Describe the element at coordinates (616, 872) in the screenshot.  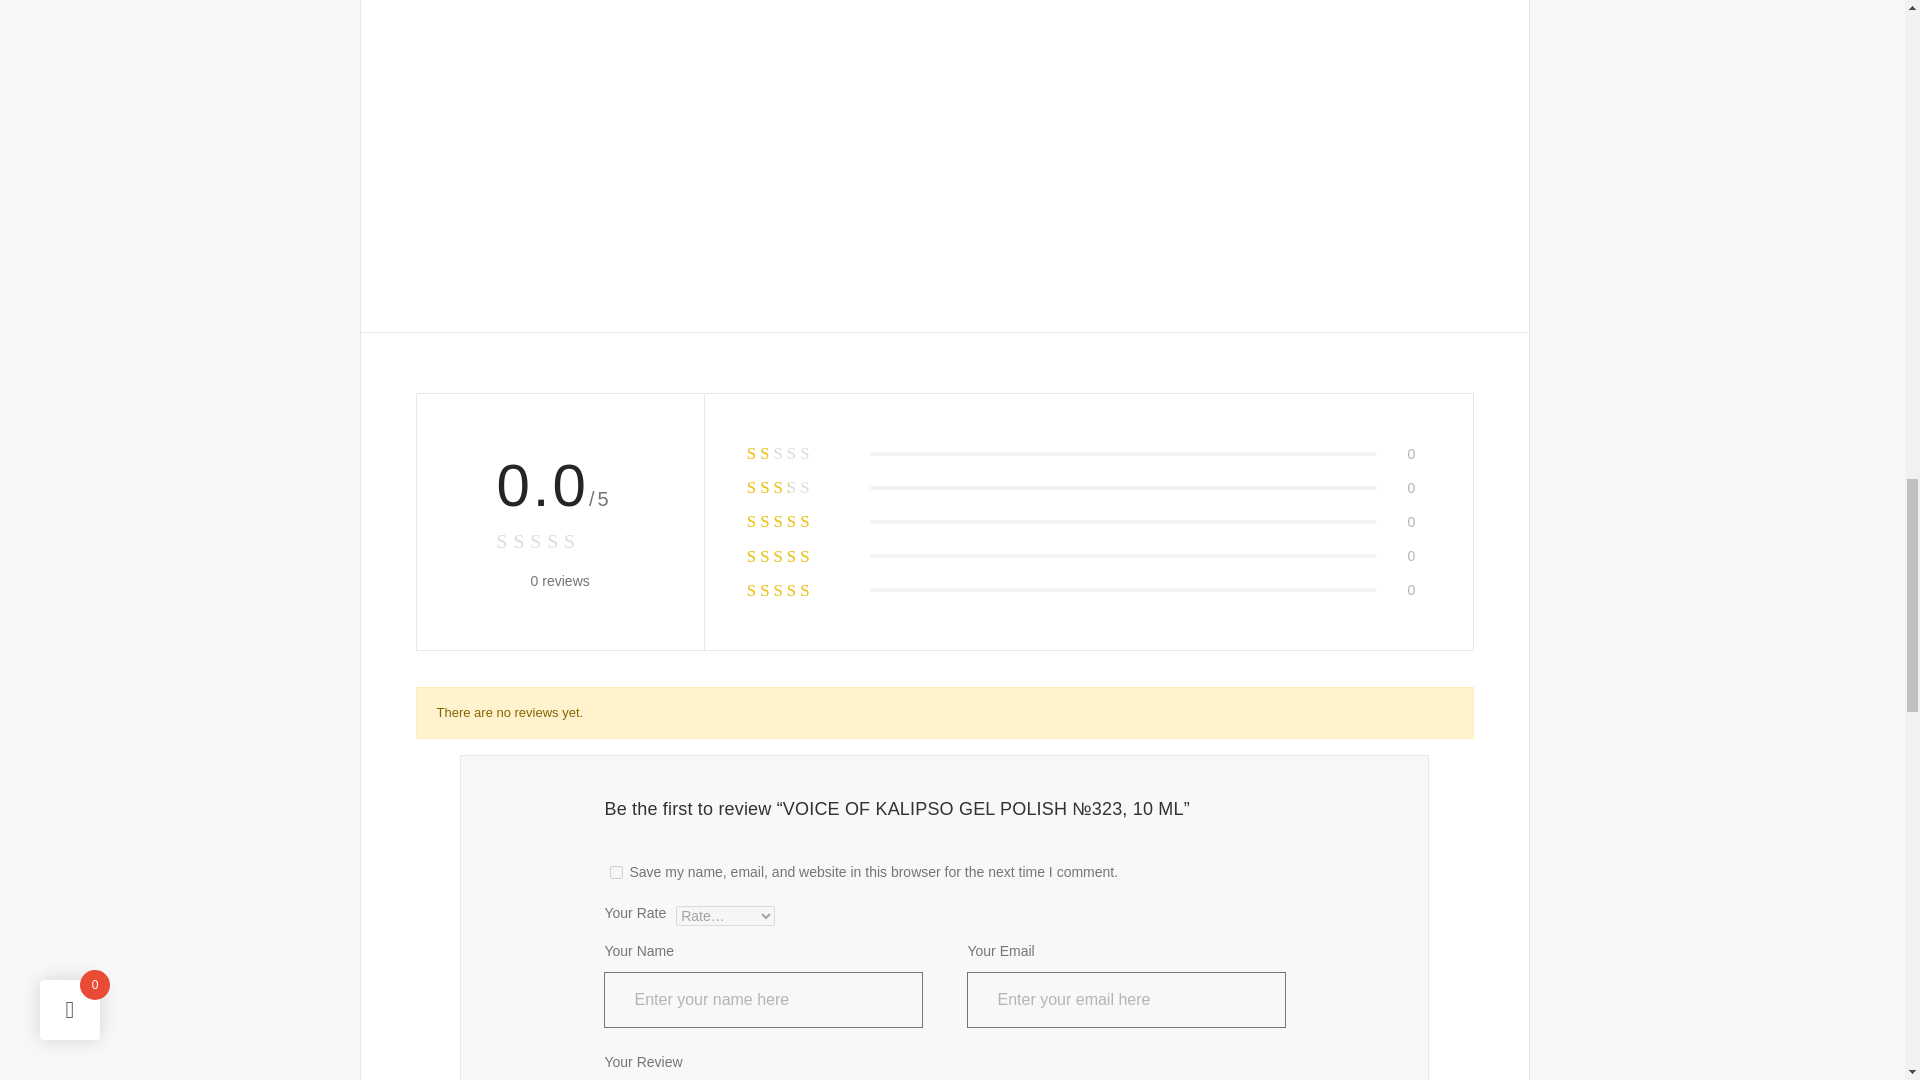
I see `yes` at that location.